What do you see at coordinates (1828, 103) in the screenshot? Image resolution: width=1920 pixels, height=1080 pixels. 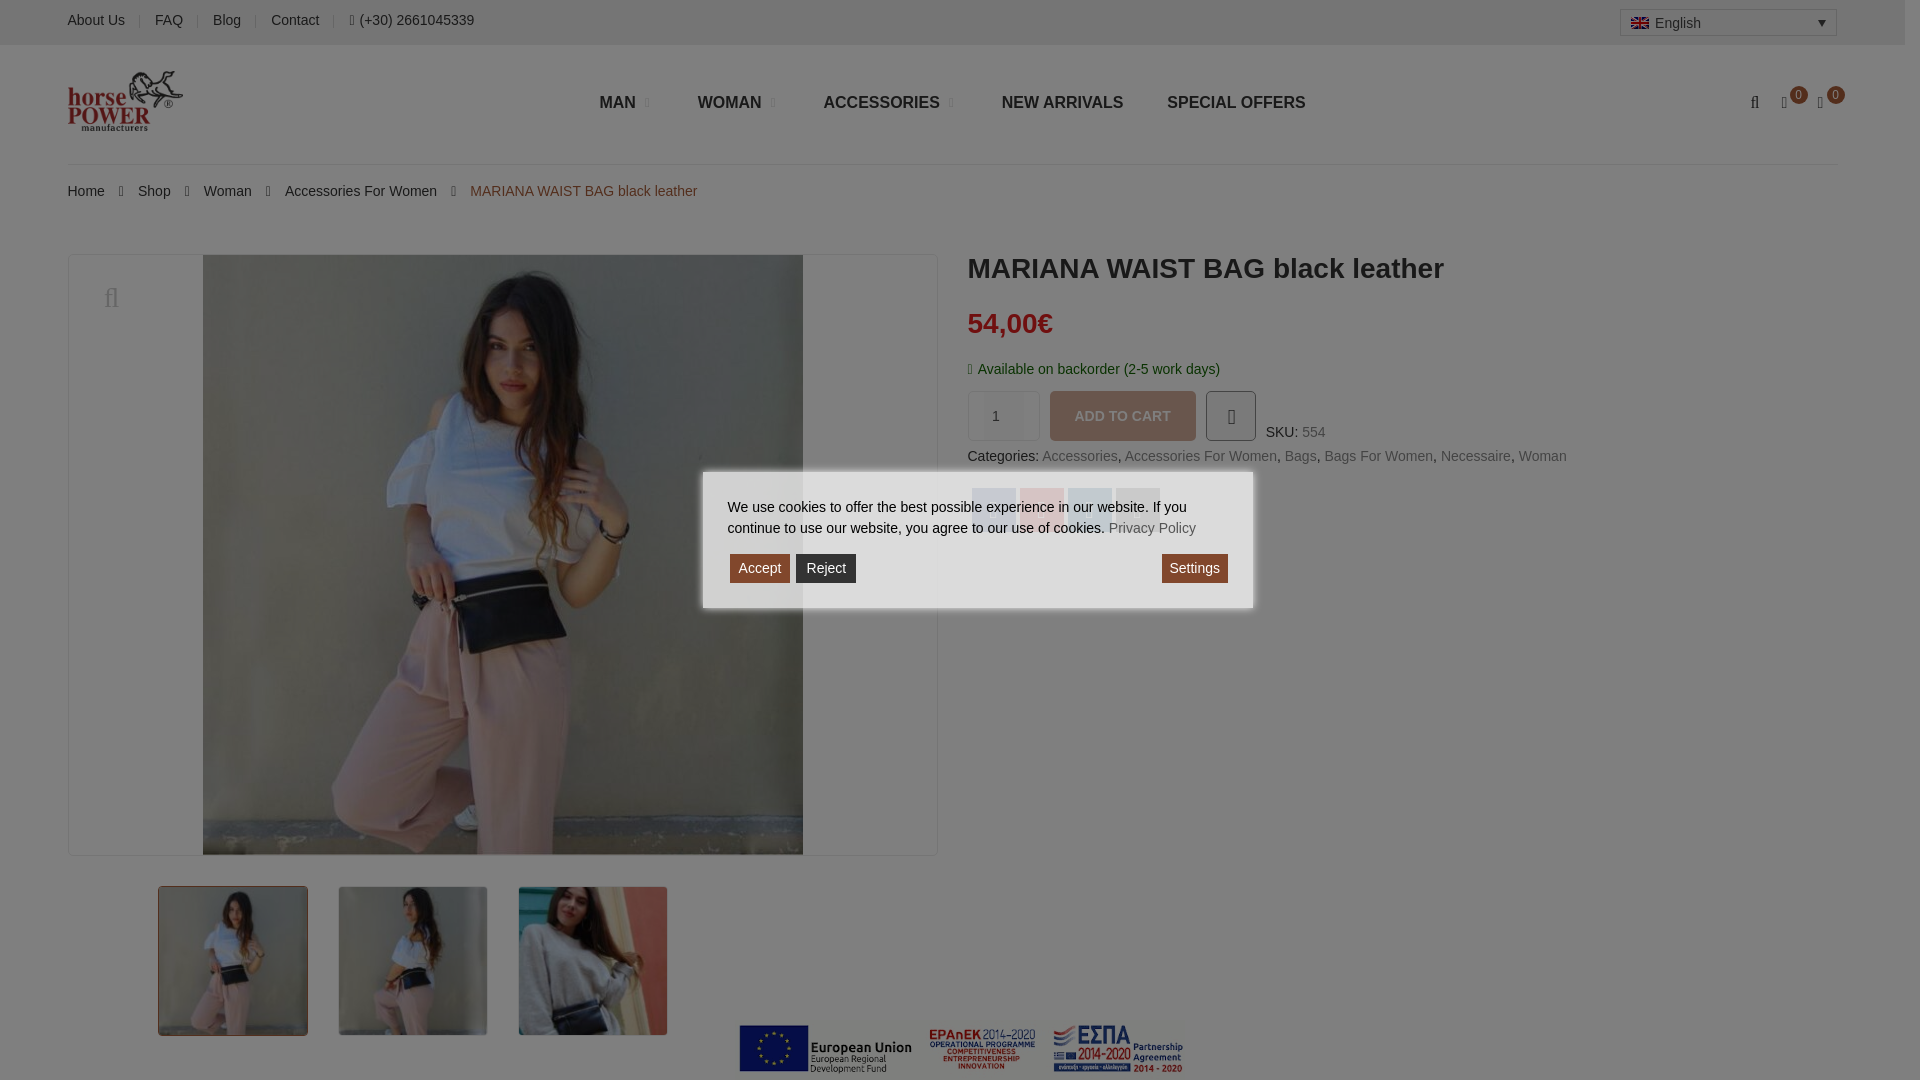 I see `0` at bounding box center [1828, 103].